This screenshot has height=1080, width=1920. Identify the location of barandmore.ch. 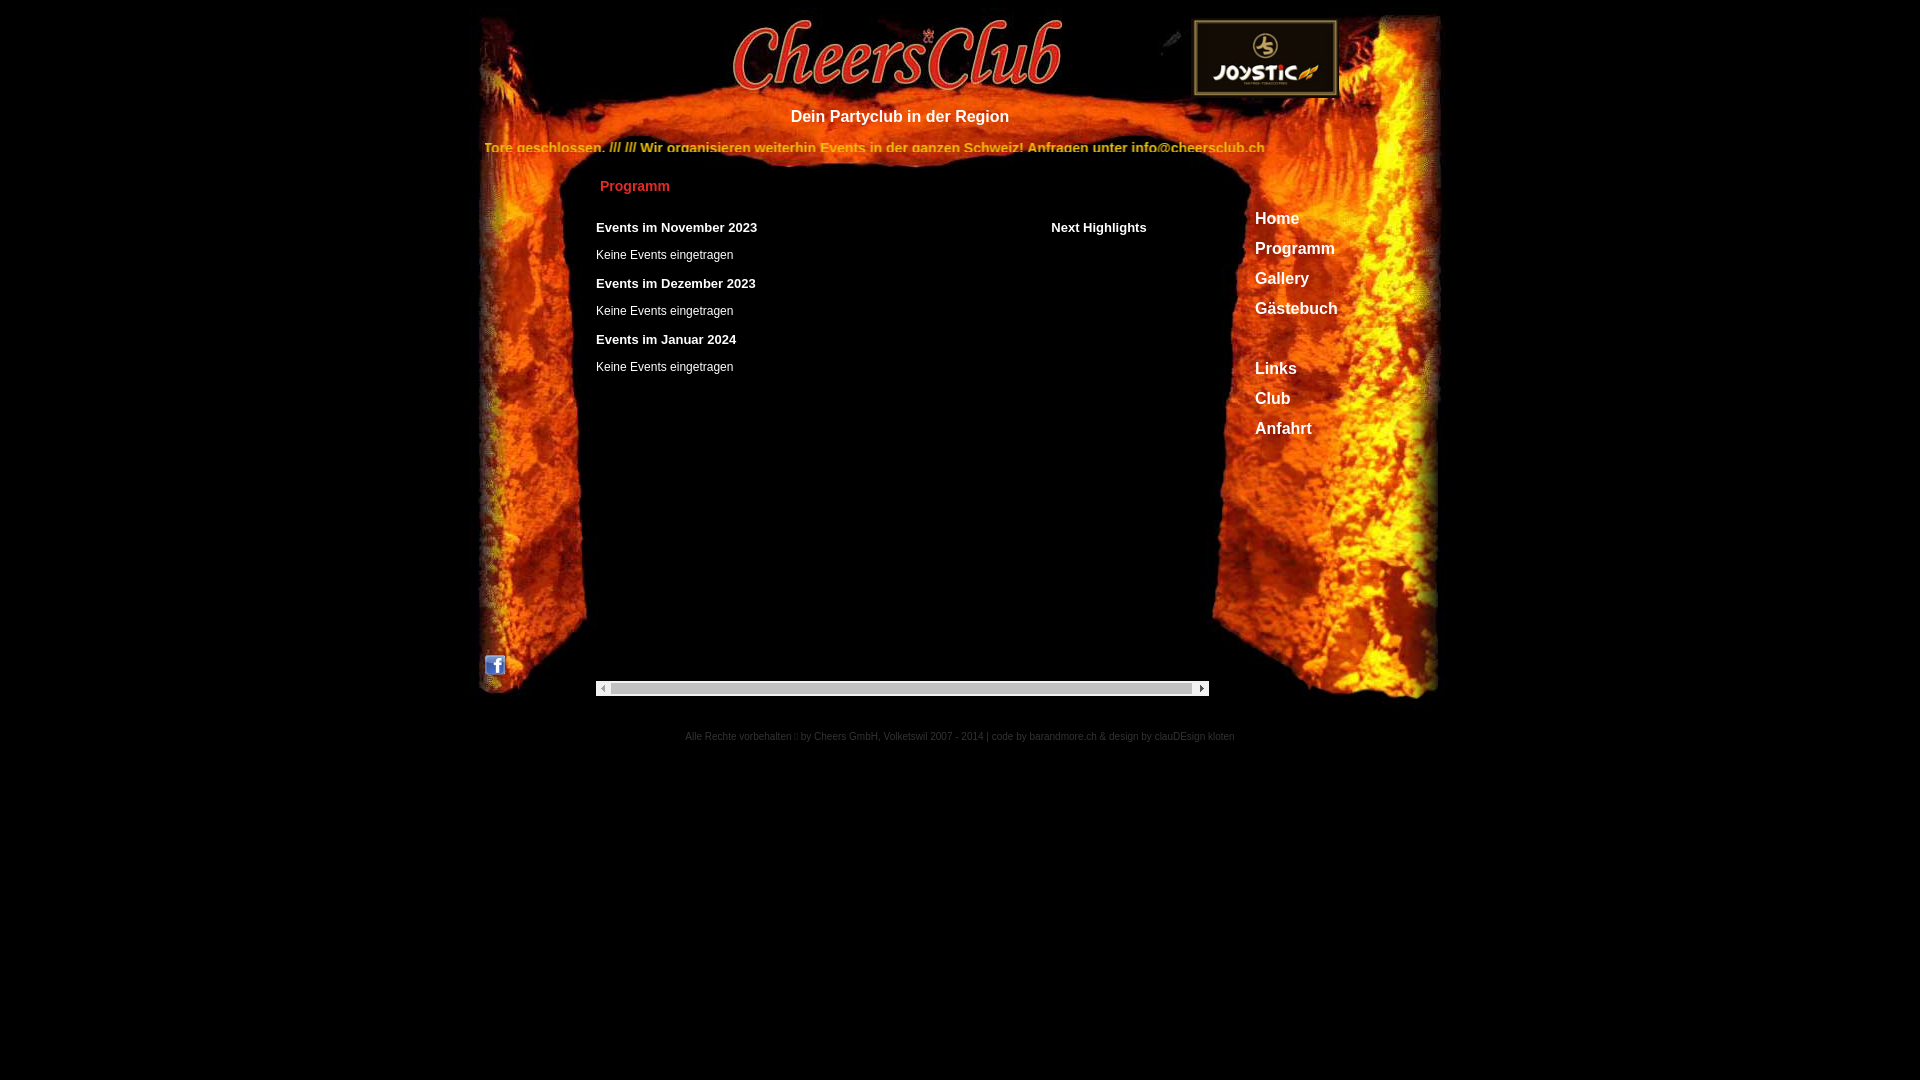
(1064, 736).